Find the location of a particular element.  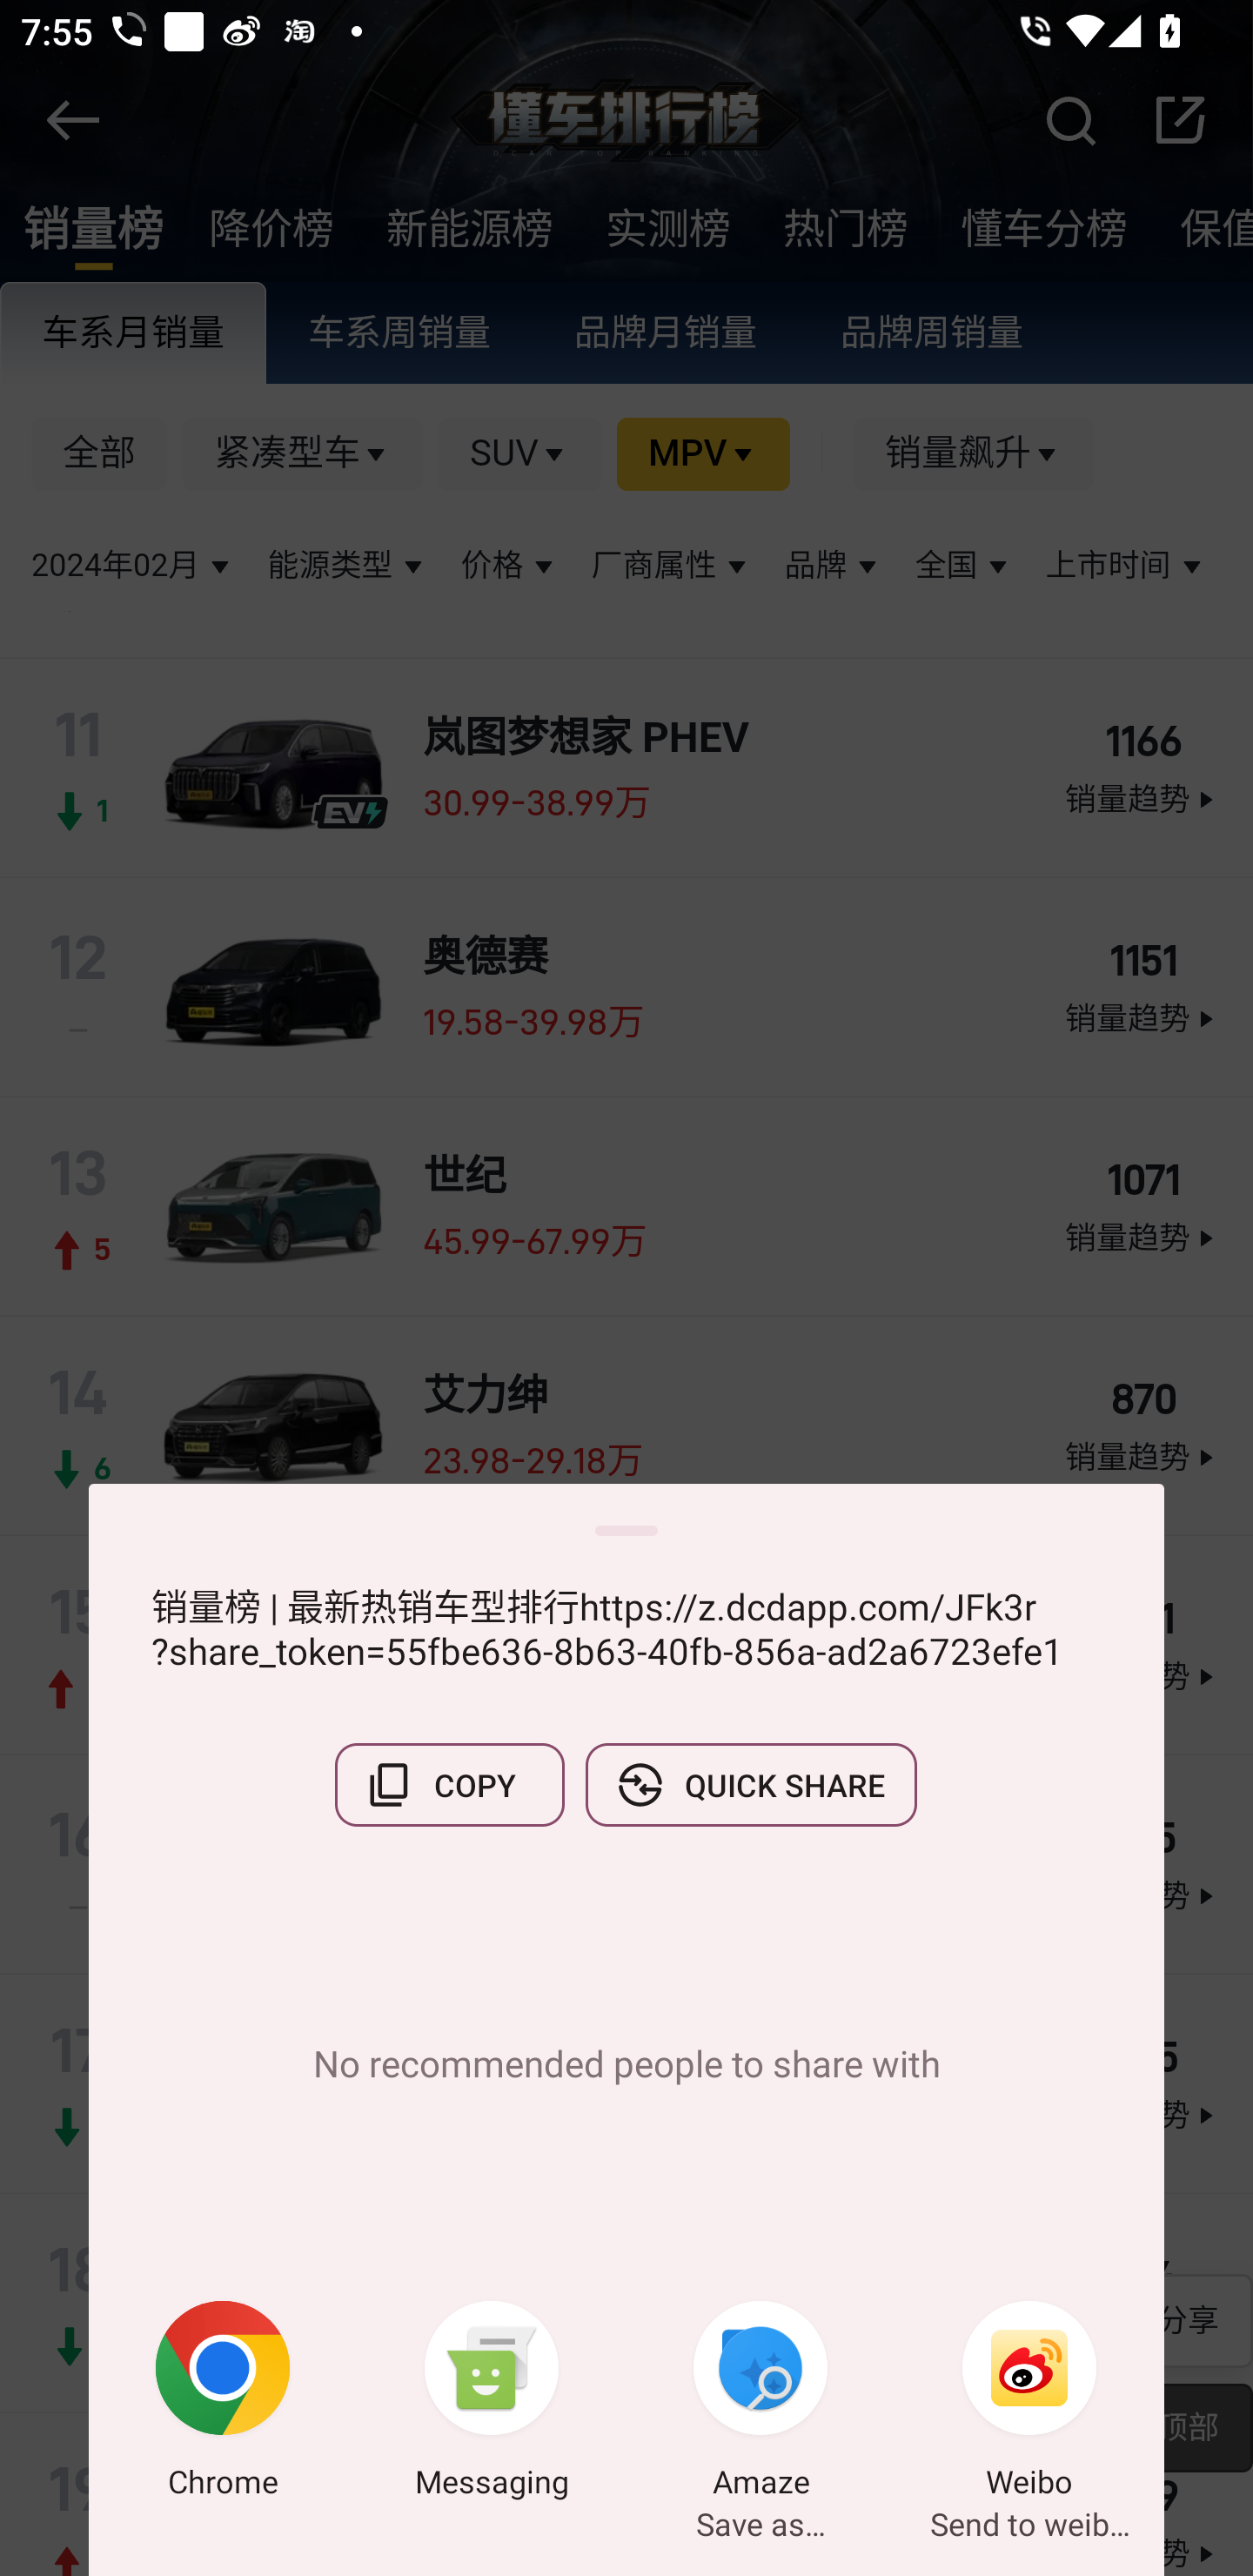

COPY is located at coordinates (449, 1785).